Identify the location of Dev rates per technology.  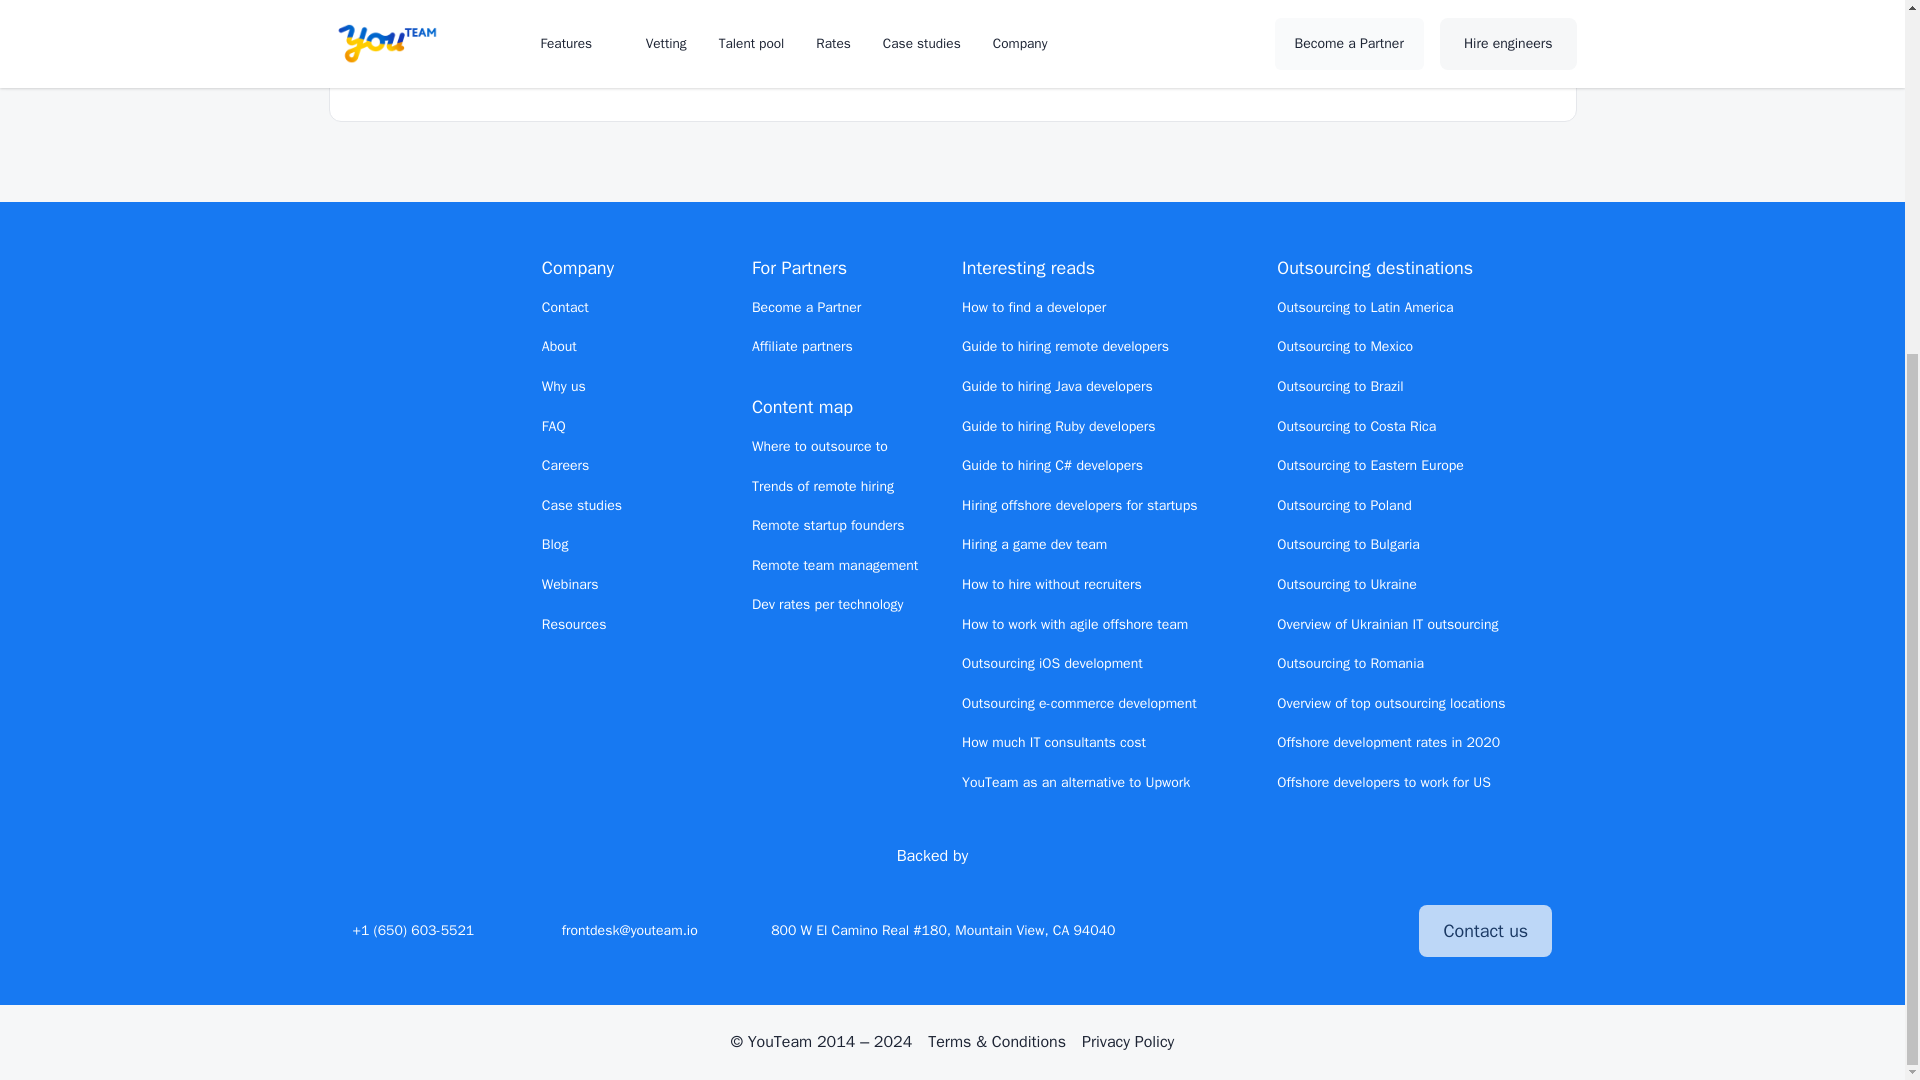
(828, 604).